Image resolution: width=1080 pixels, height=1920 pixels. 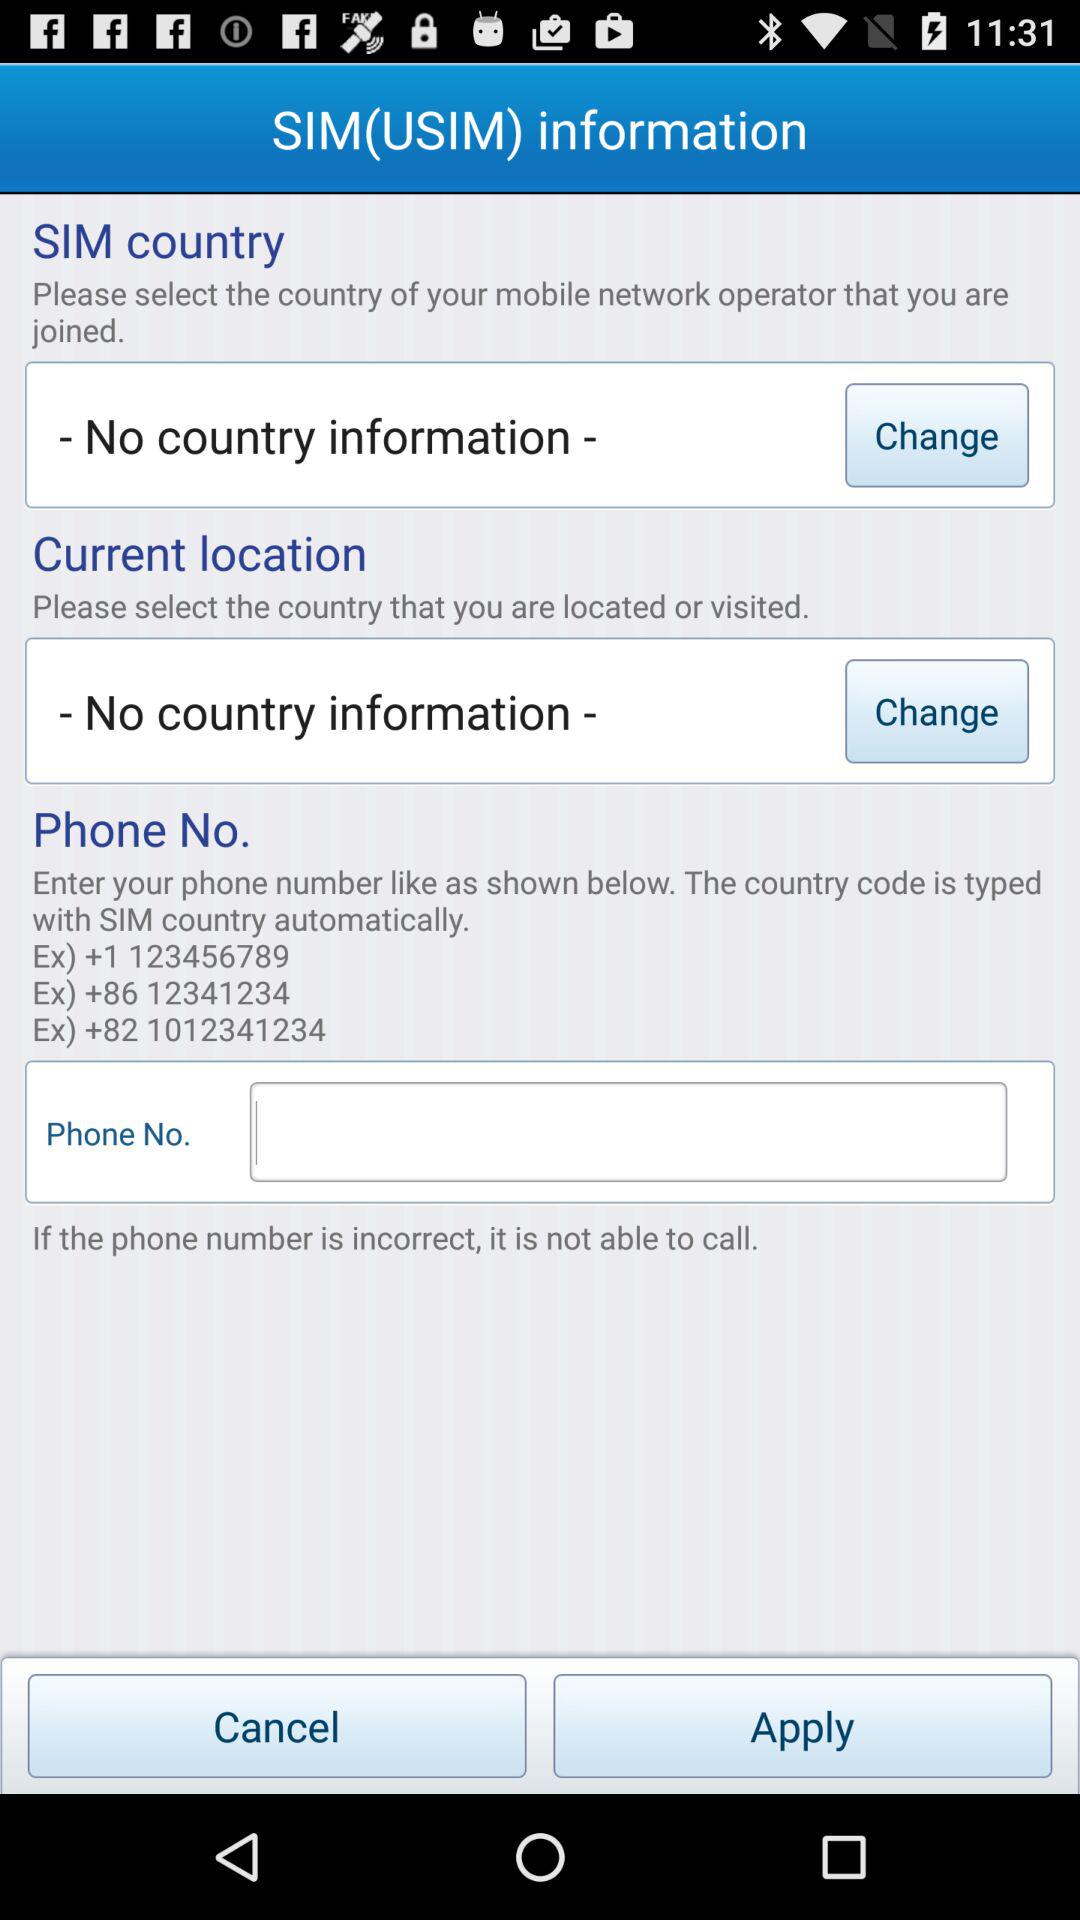 What do you see at coordinates (802, 1726) in the screenshot?
I see `flip until the apply icon` at bounding box center [802, 1726].